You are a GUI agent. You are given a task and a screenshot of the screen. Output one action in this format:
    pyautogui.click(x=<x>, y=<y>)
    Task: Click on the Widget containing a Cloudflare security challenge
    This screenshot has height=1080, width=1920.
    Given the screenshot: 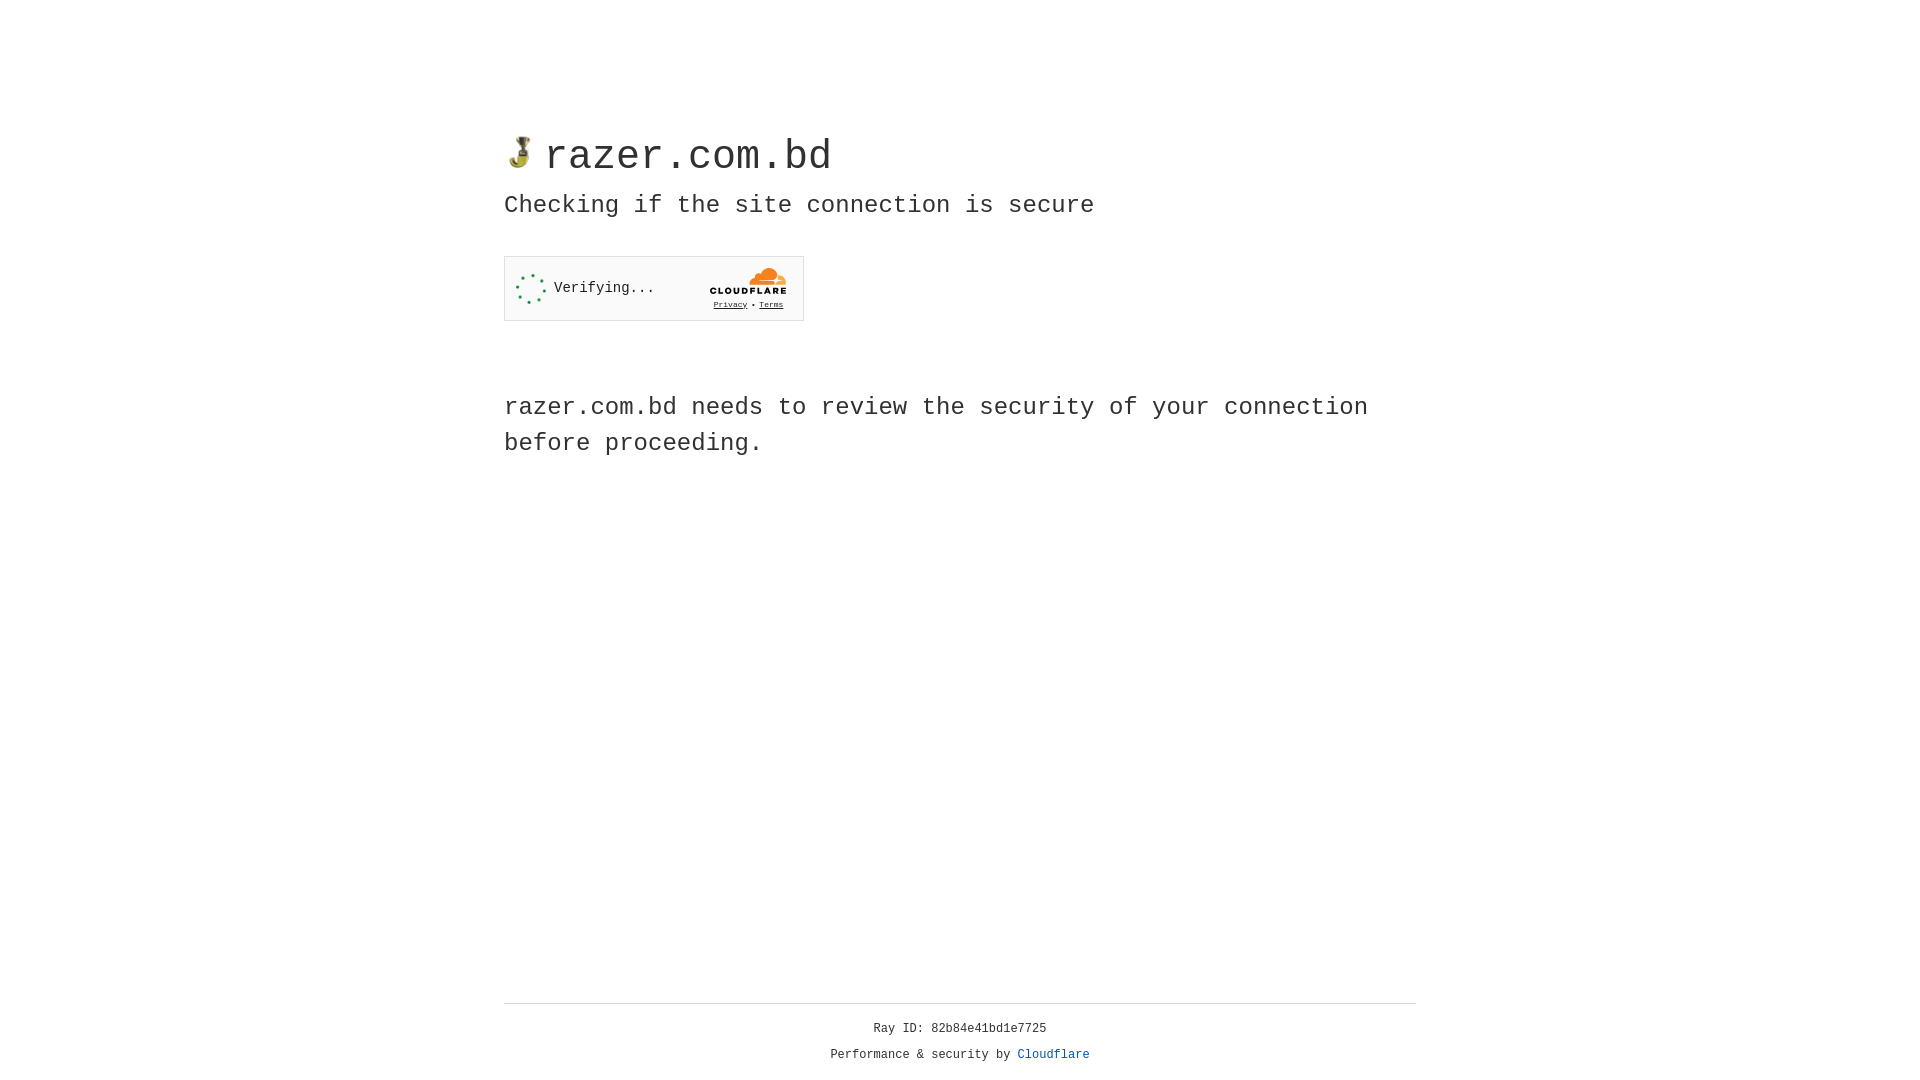 What is the action you would take?
    pyautogui.click(x=654, y=288)
    